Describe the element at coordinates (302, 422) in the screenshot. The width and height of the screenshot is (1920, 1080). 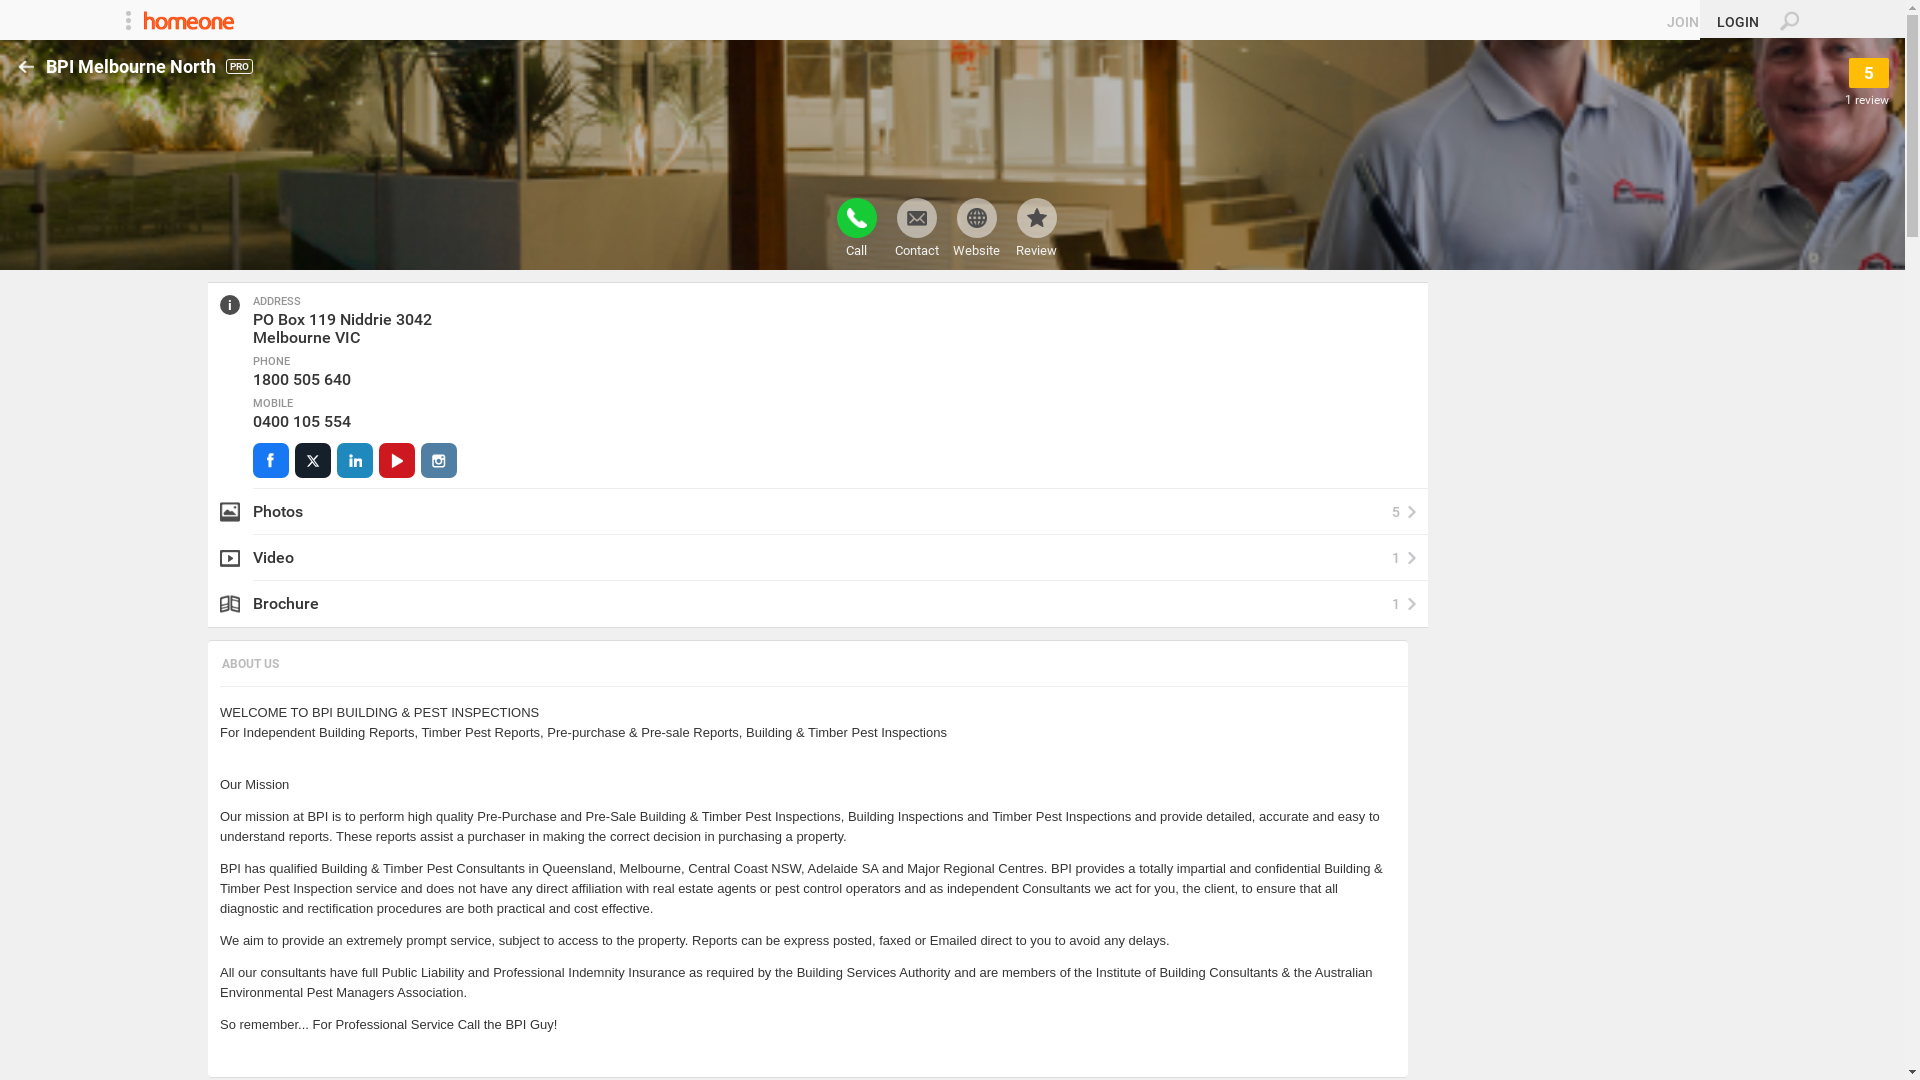
I see `0400 105 554` at that location.